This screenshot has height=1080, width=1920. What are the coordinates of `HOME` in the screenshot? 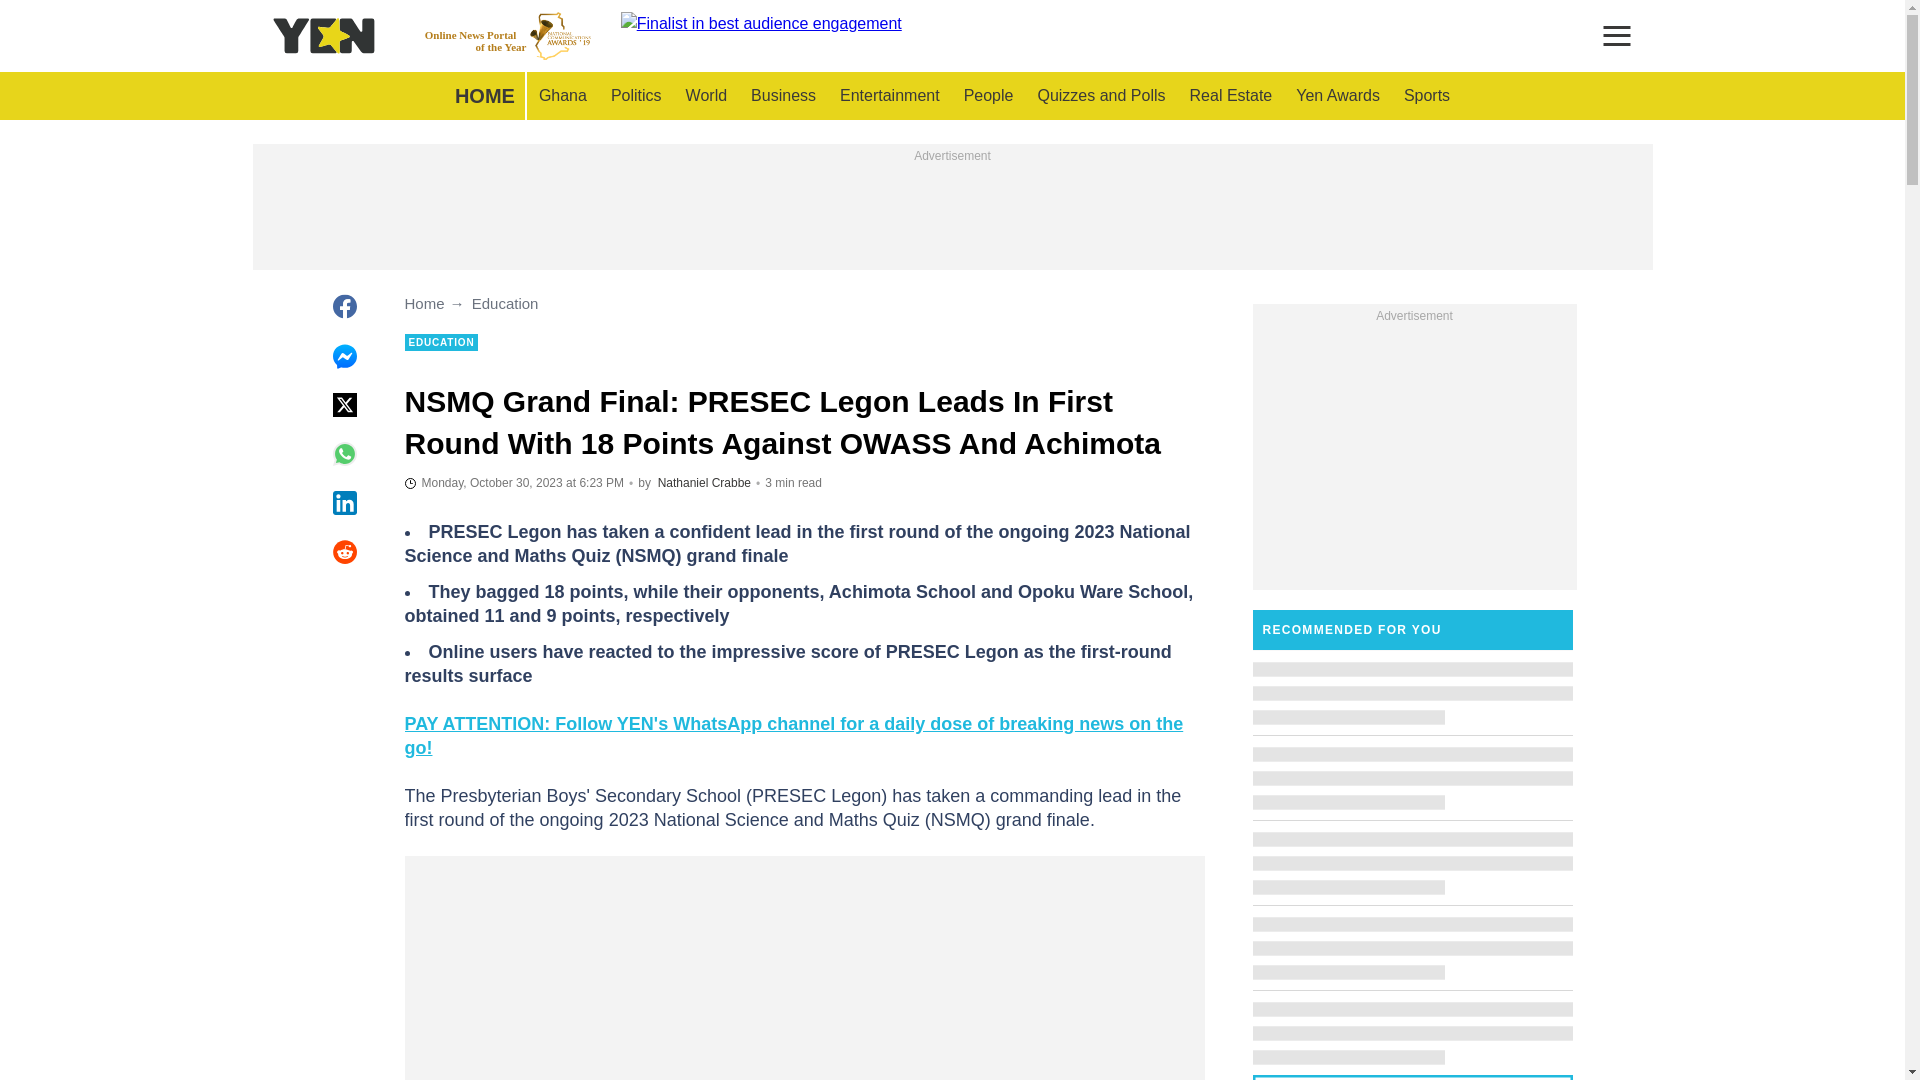 It's located at (484, 96).